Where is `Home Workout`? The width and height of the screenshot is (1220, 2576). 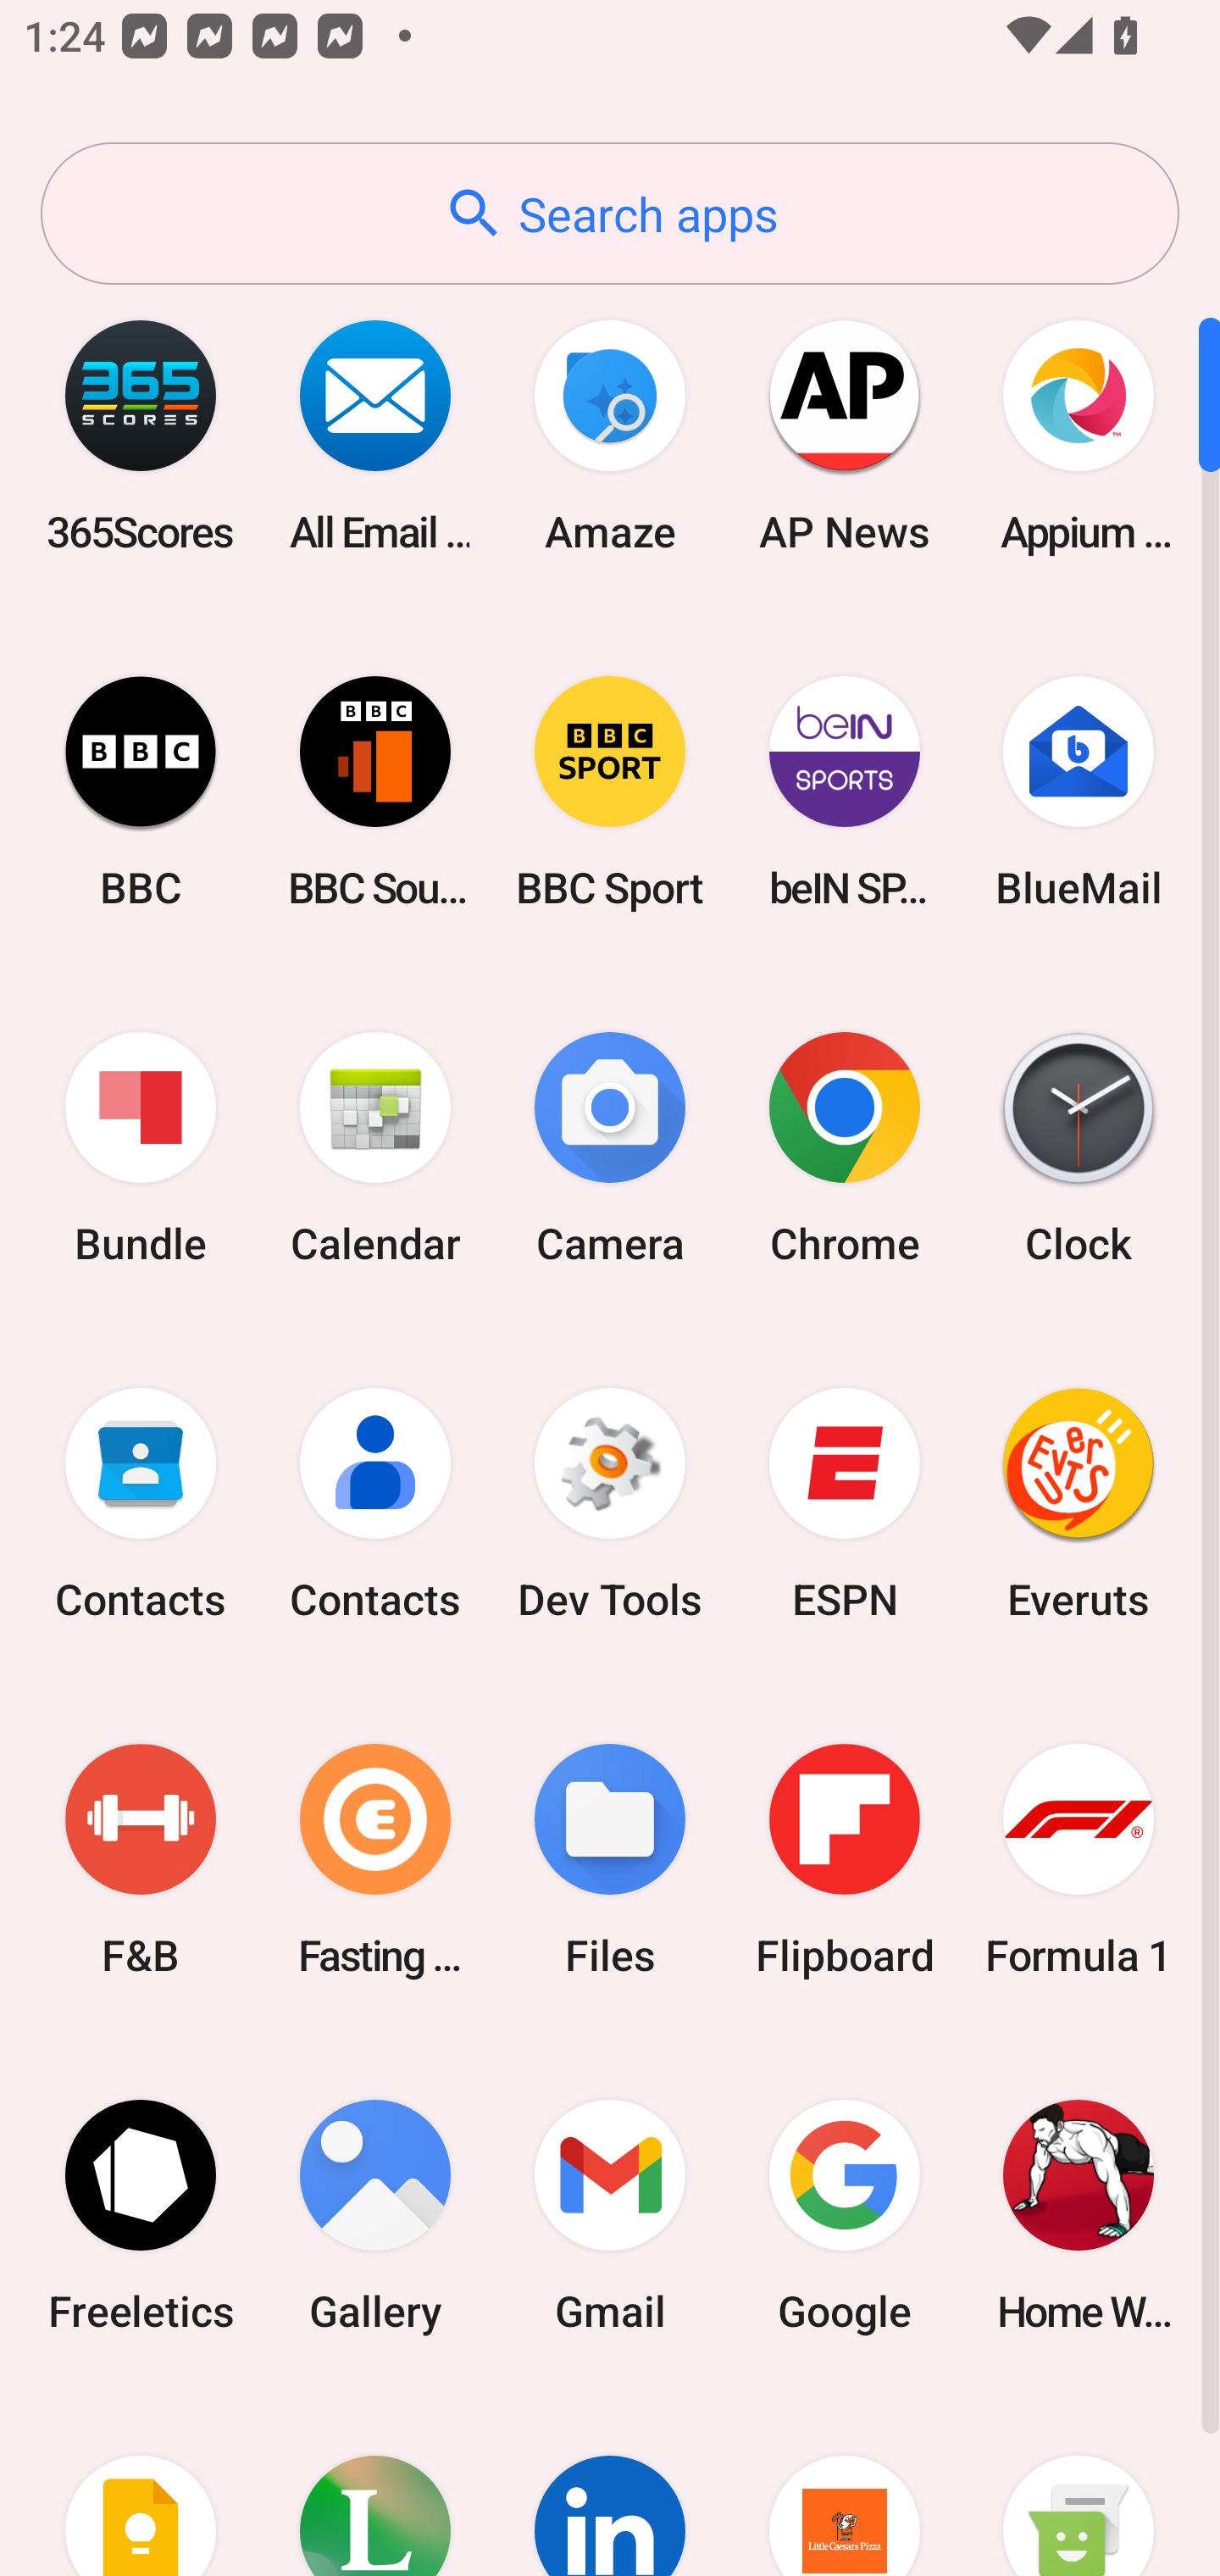 Home Workout is located at coordinates (1079, 2215).